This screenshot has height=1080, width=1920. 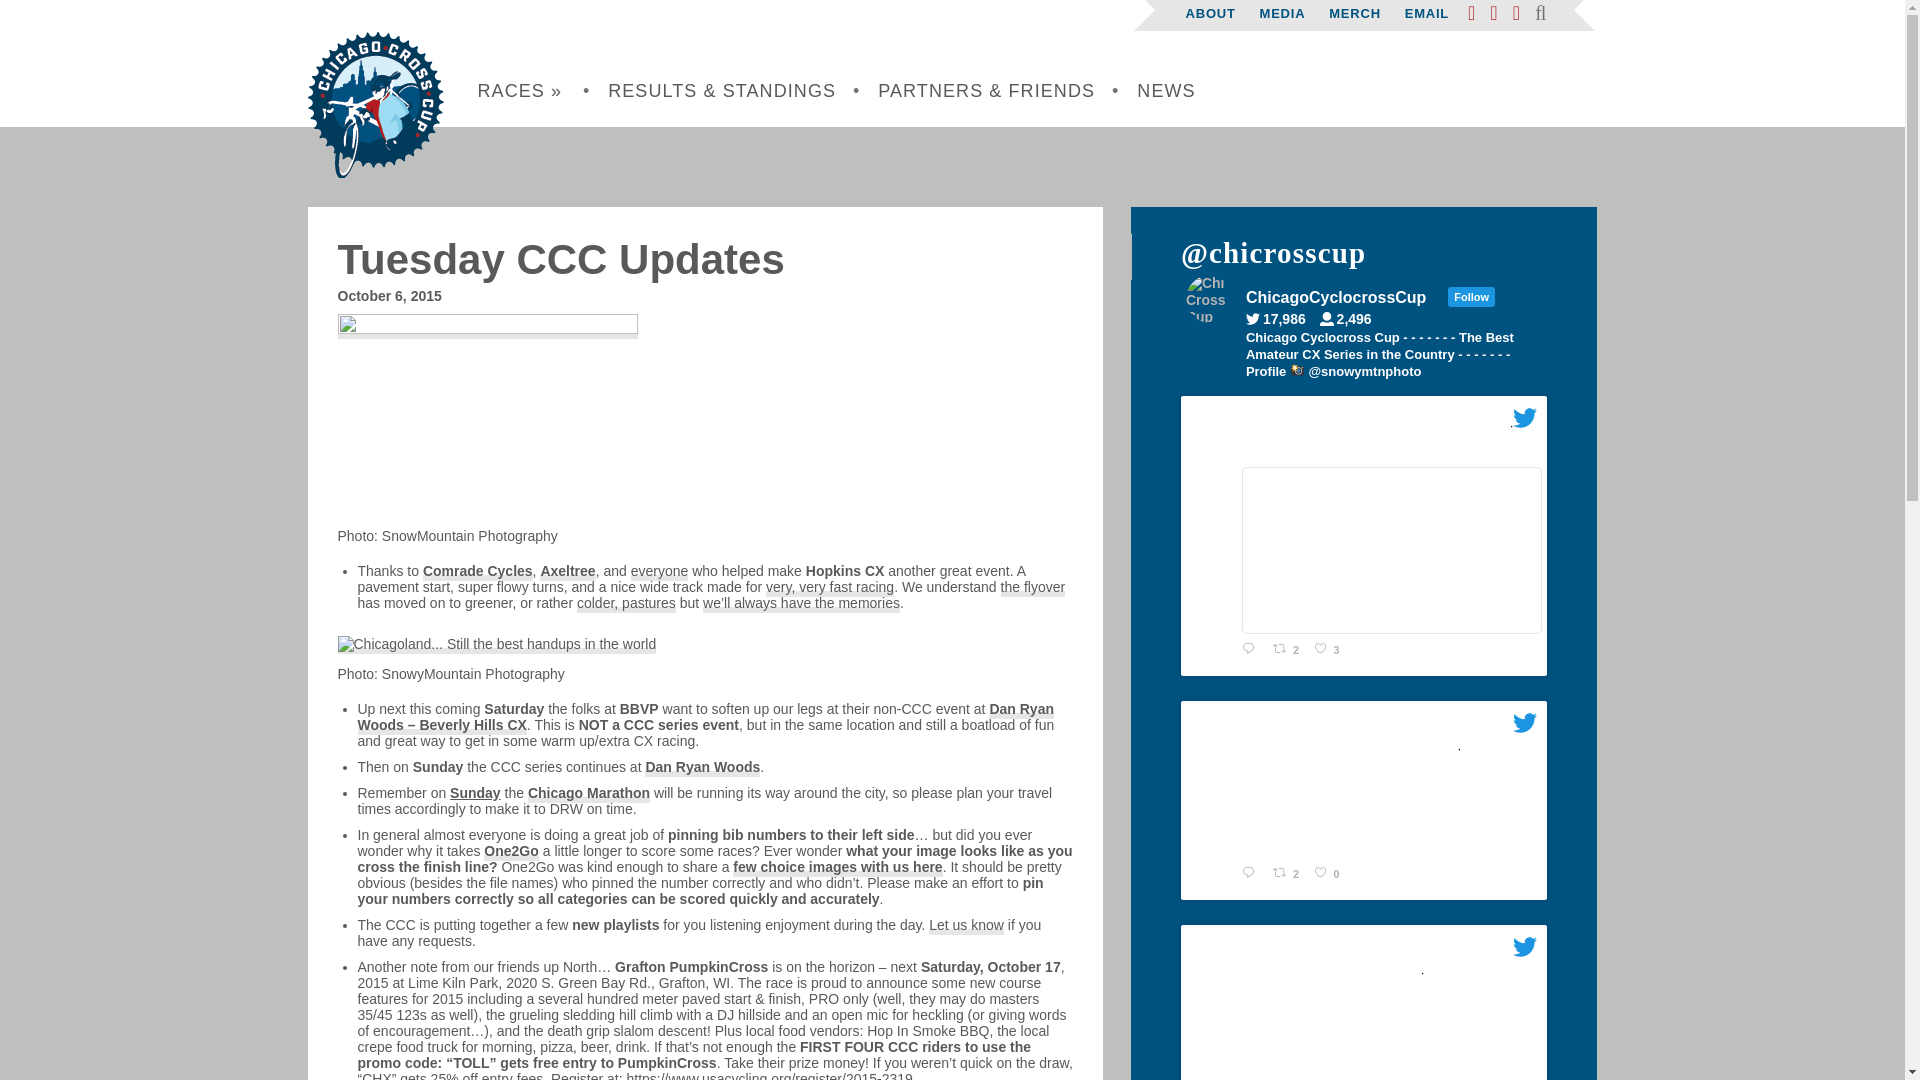 I want to click on Search, so click(x=142, y=406).